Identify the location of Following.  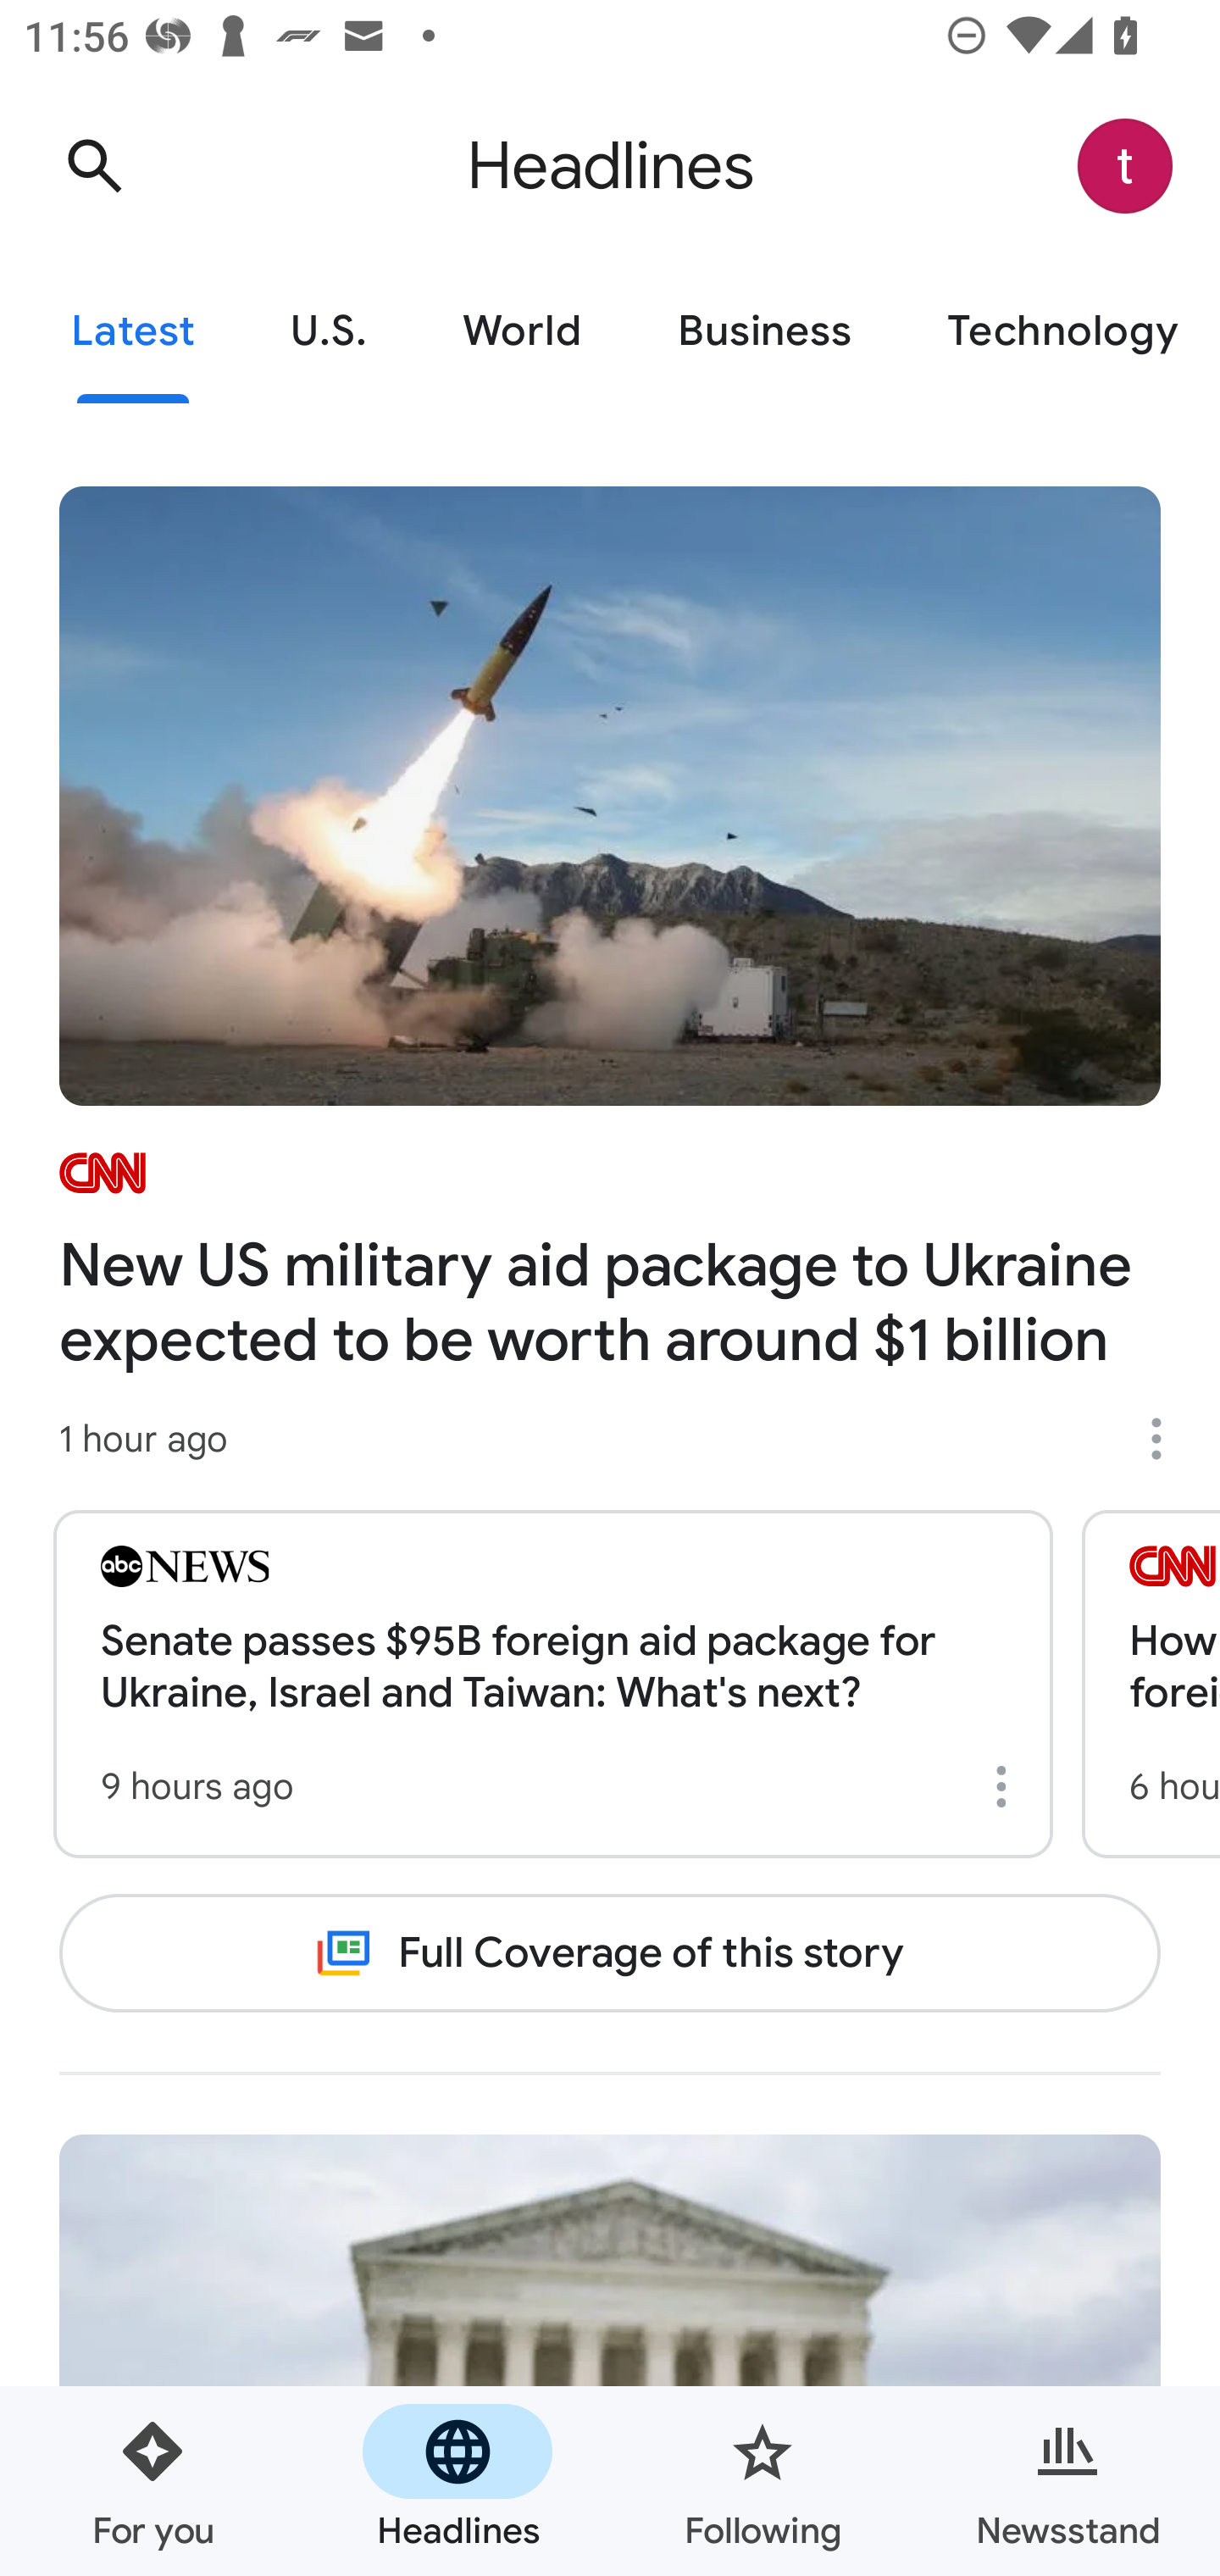
(762, 2481).